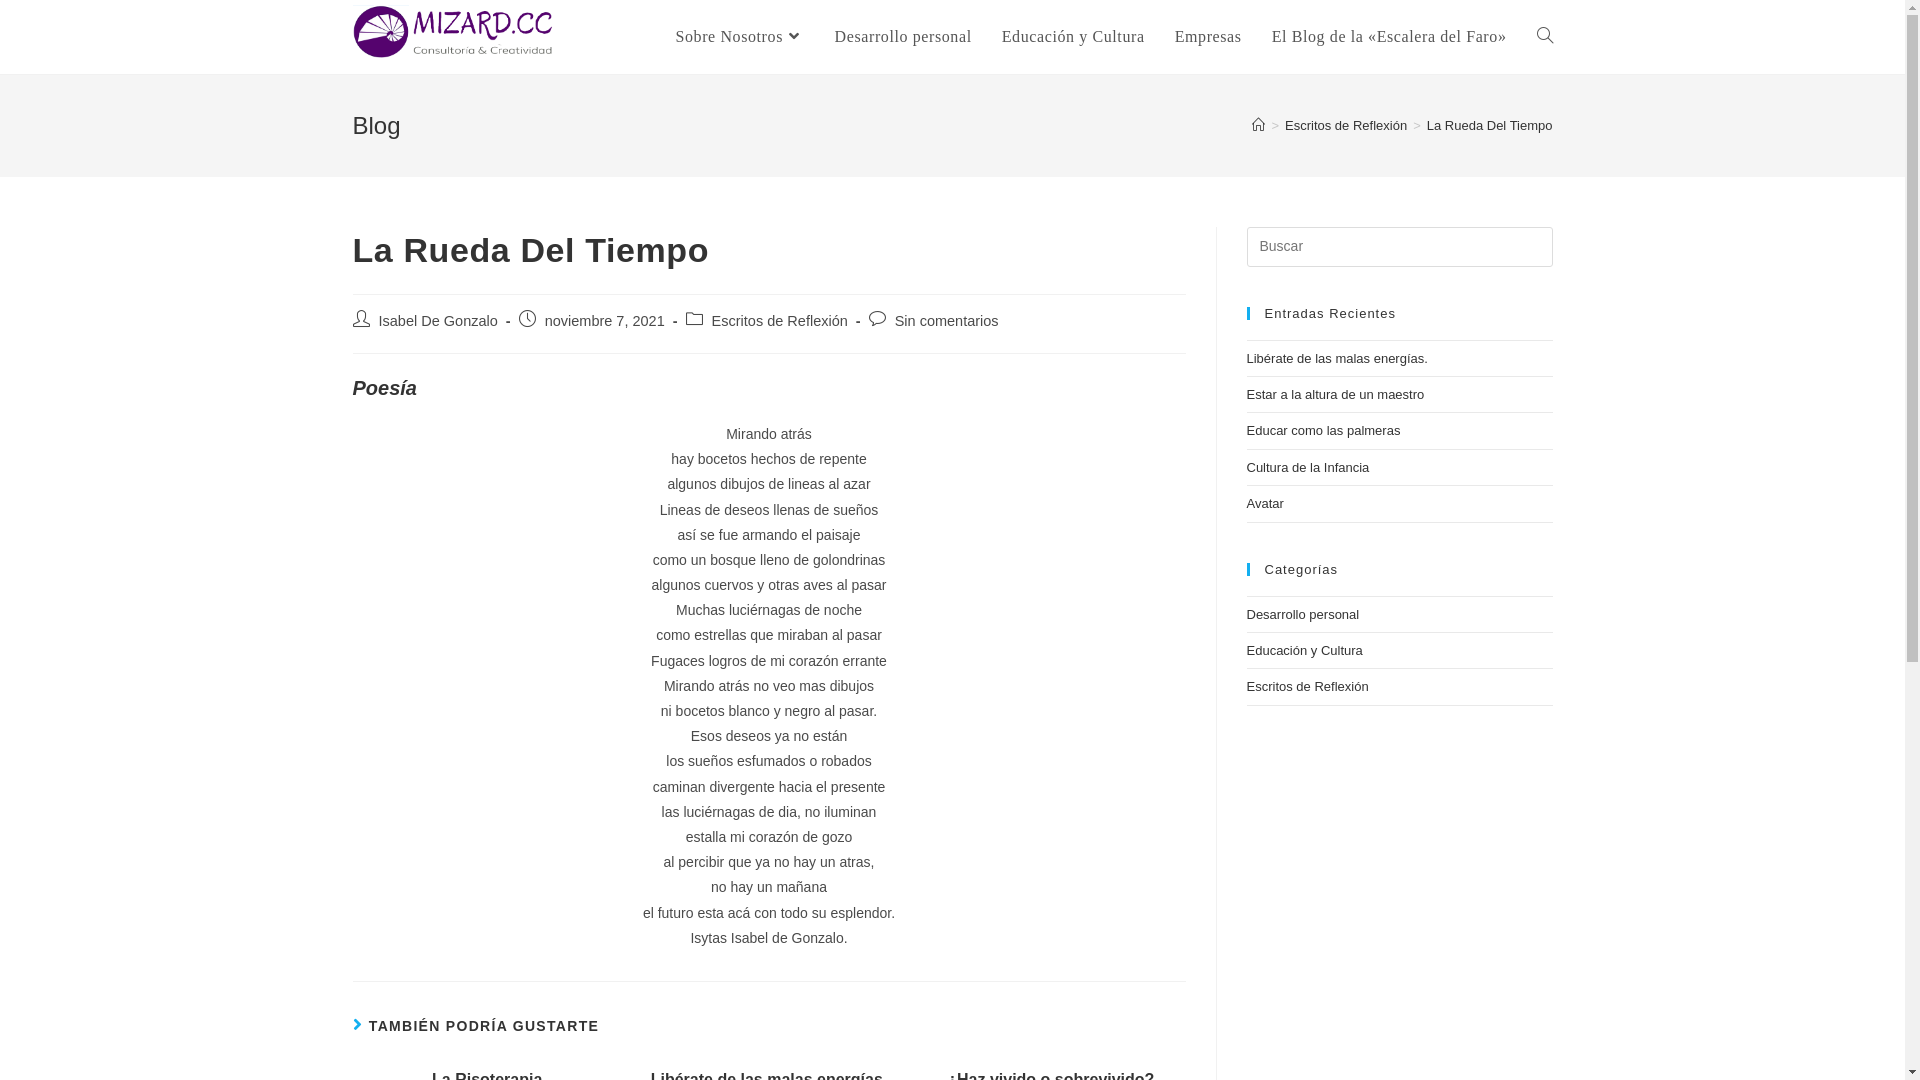  Describe the element at coordinates (1302, 614) in the screenshot. I see `Desarrollo personal` at that location.